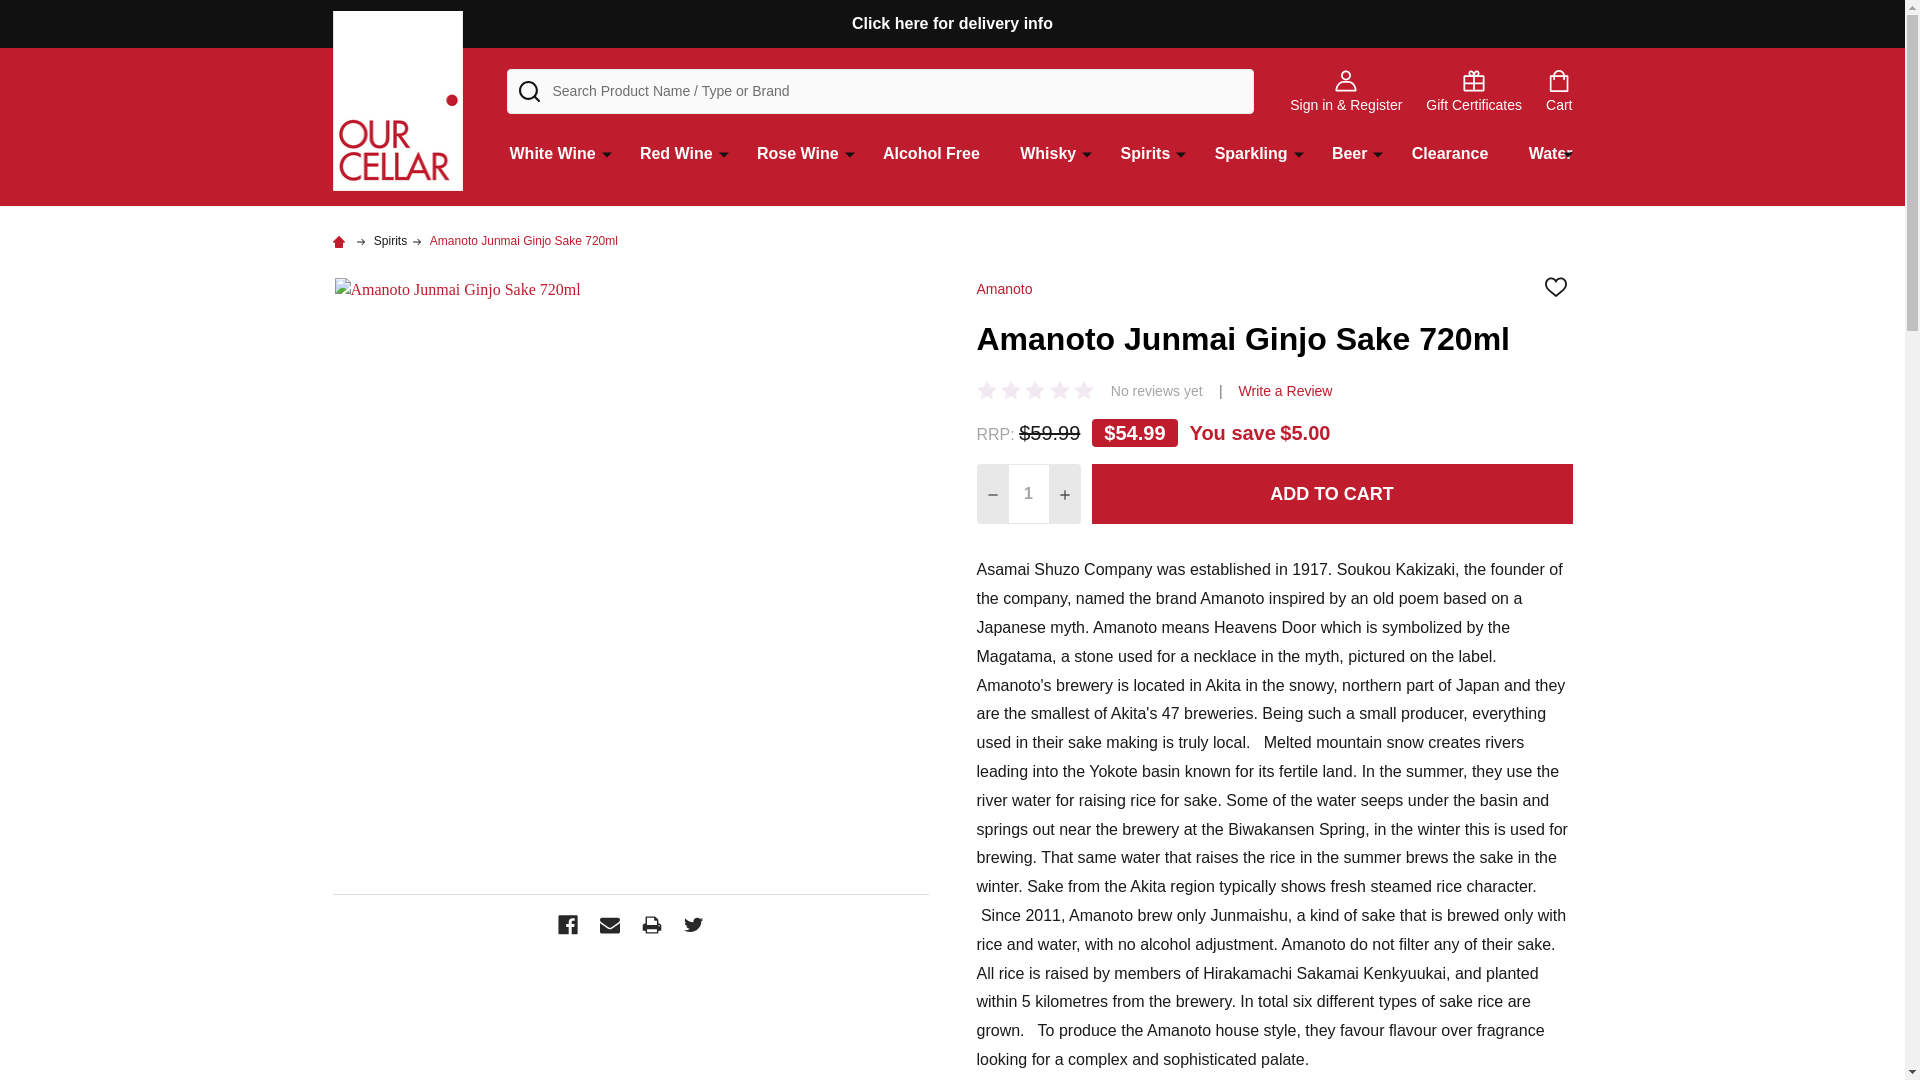 Image resolution: width=1920 pixels, height=1080 pixels. Describe the element at coordinates (340, 241) in the screenshot. I see `Home` at that location.